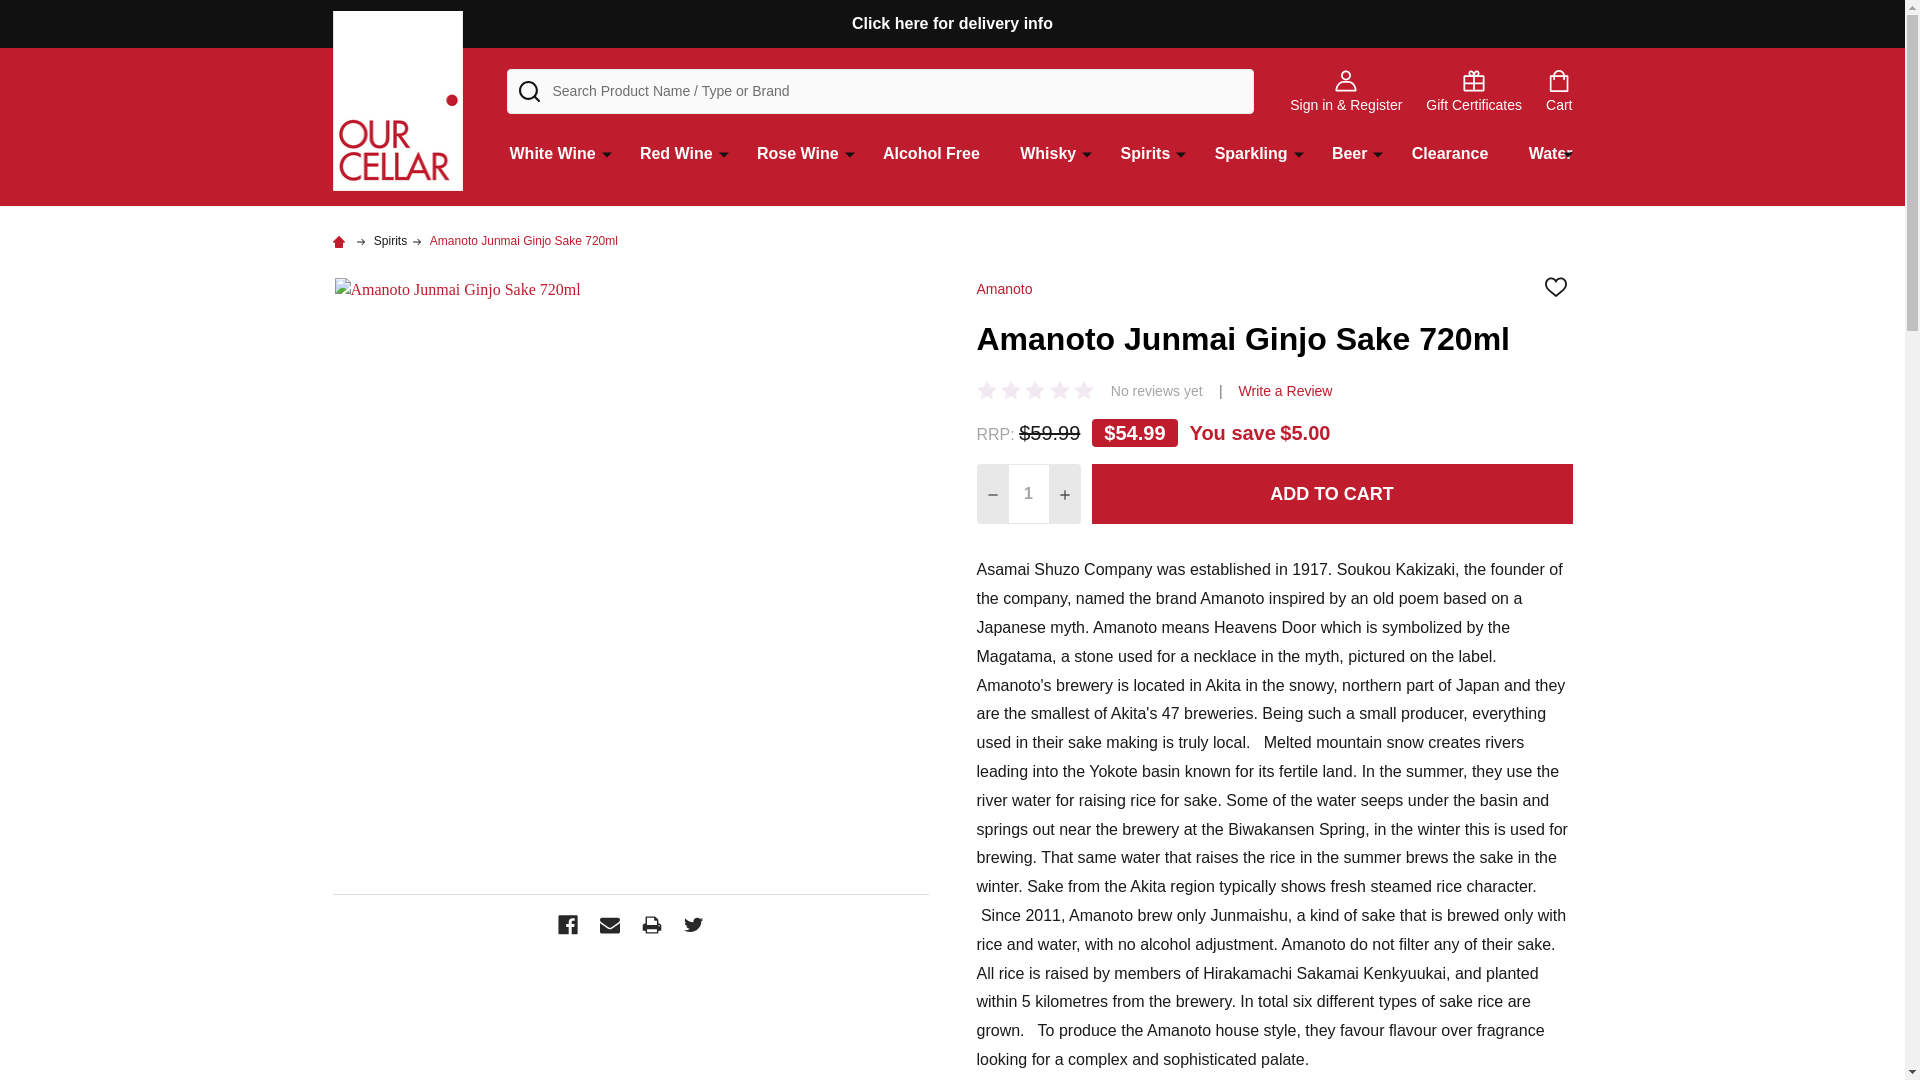 Image resolution: width=1920 pixels, height=1080 pixels. Describe the element at coordinates (340, 241) in the screenshot. I see `Home` at that location.